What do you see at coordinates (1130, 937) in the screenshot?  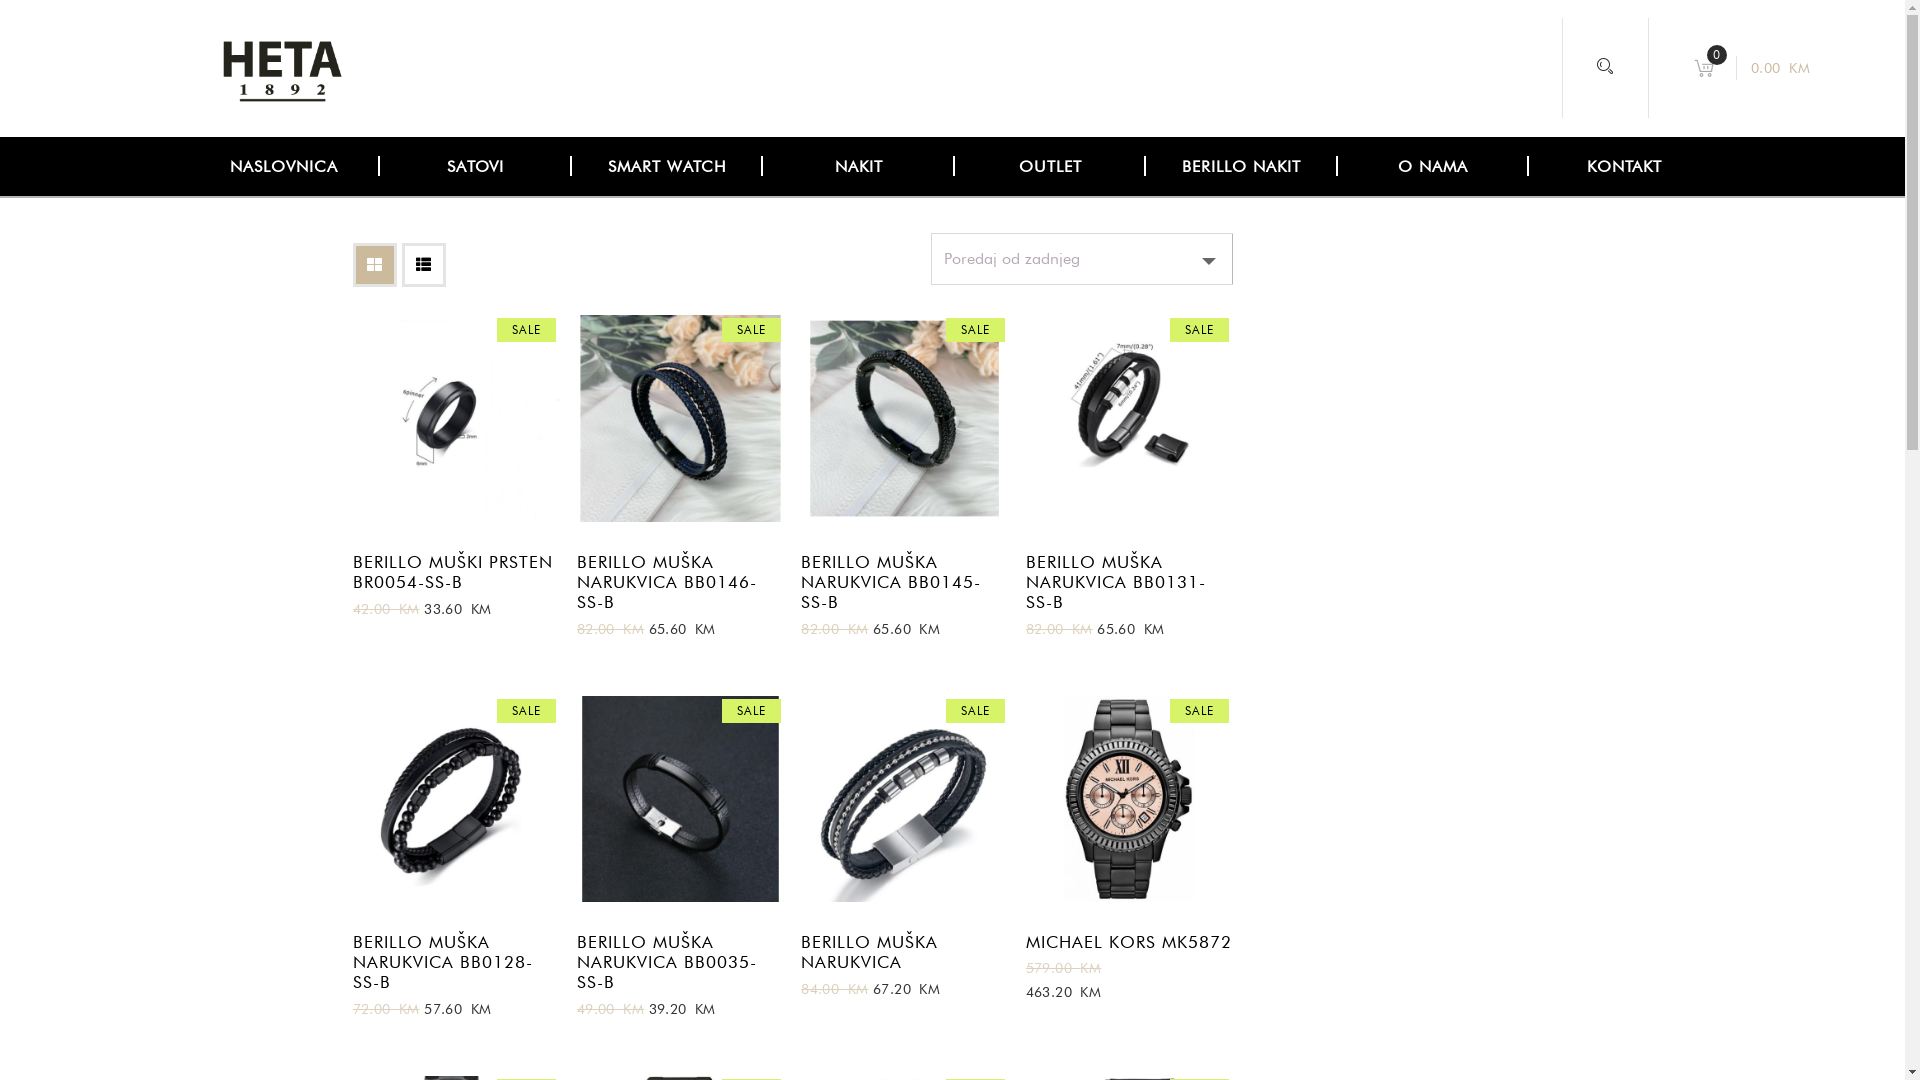 I see `MICHAEL KORS MK5872` at bounding box center [1130, 937].